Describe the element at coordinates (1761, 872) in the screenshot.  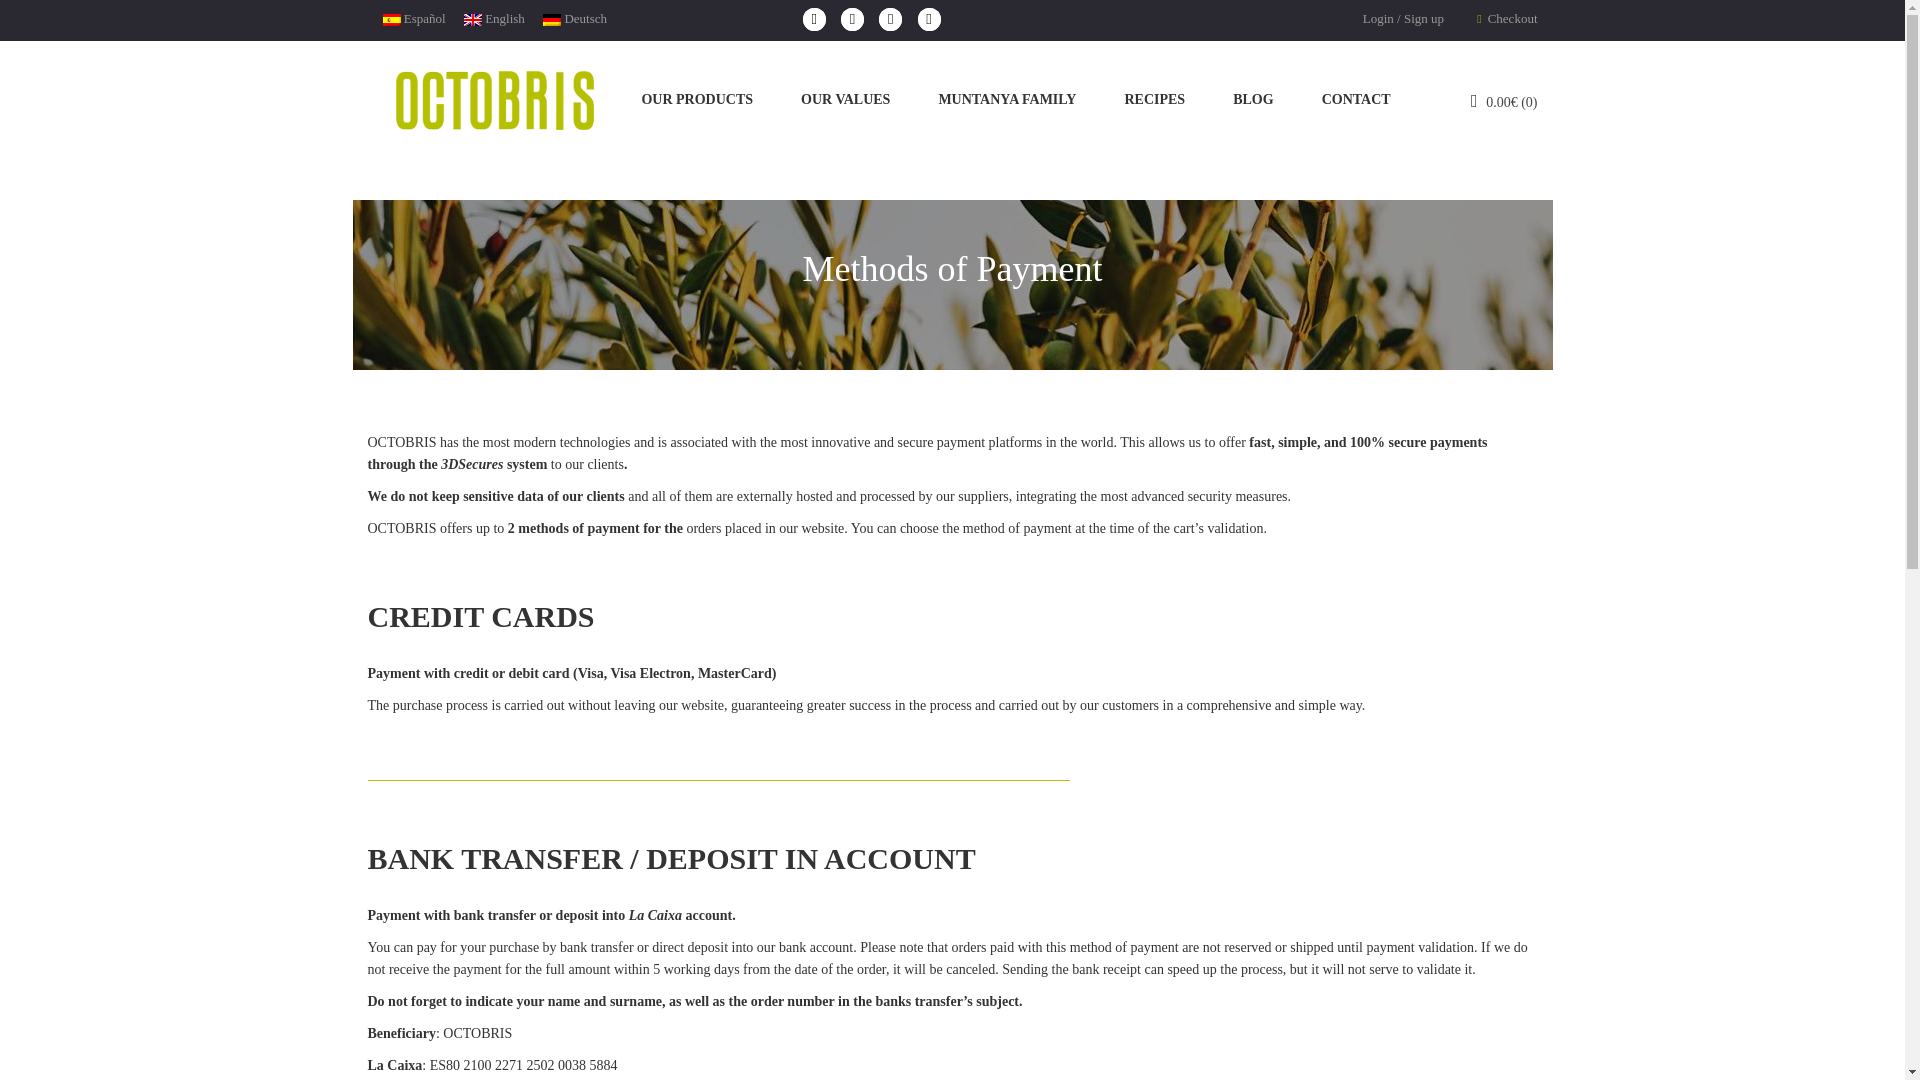
I see `octobris-newsletter` at that location.